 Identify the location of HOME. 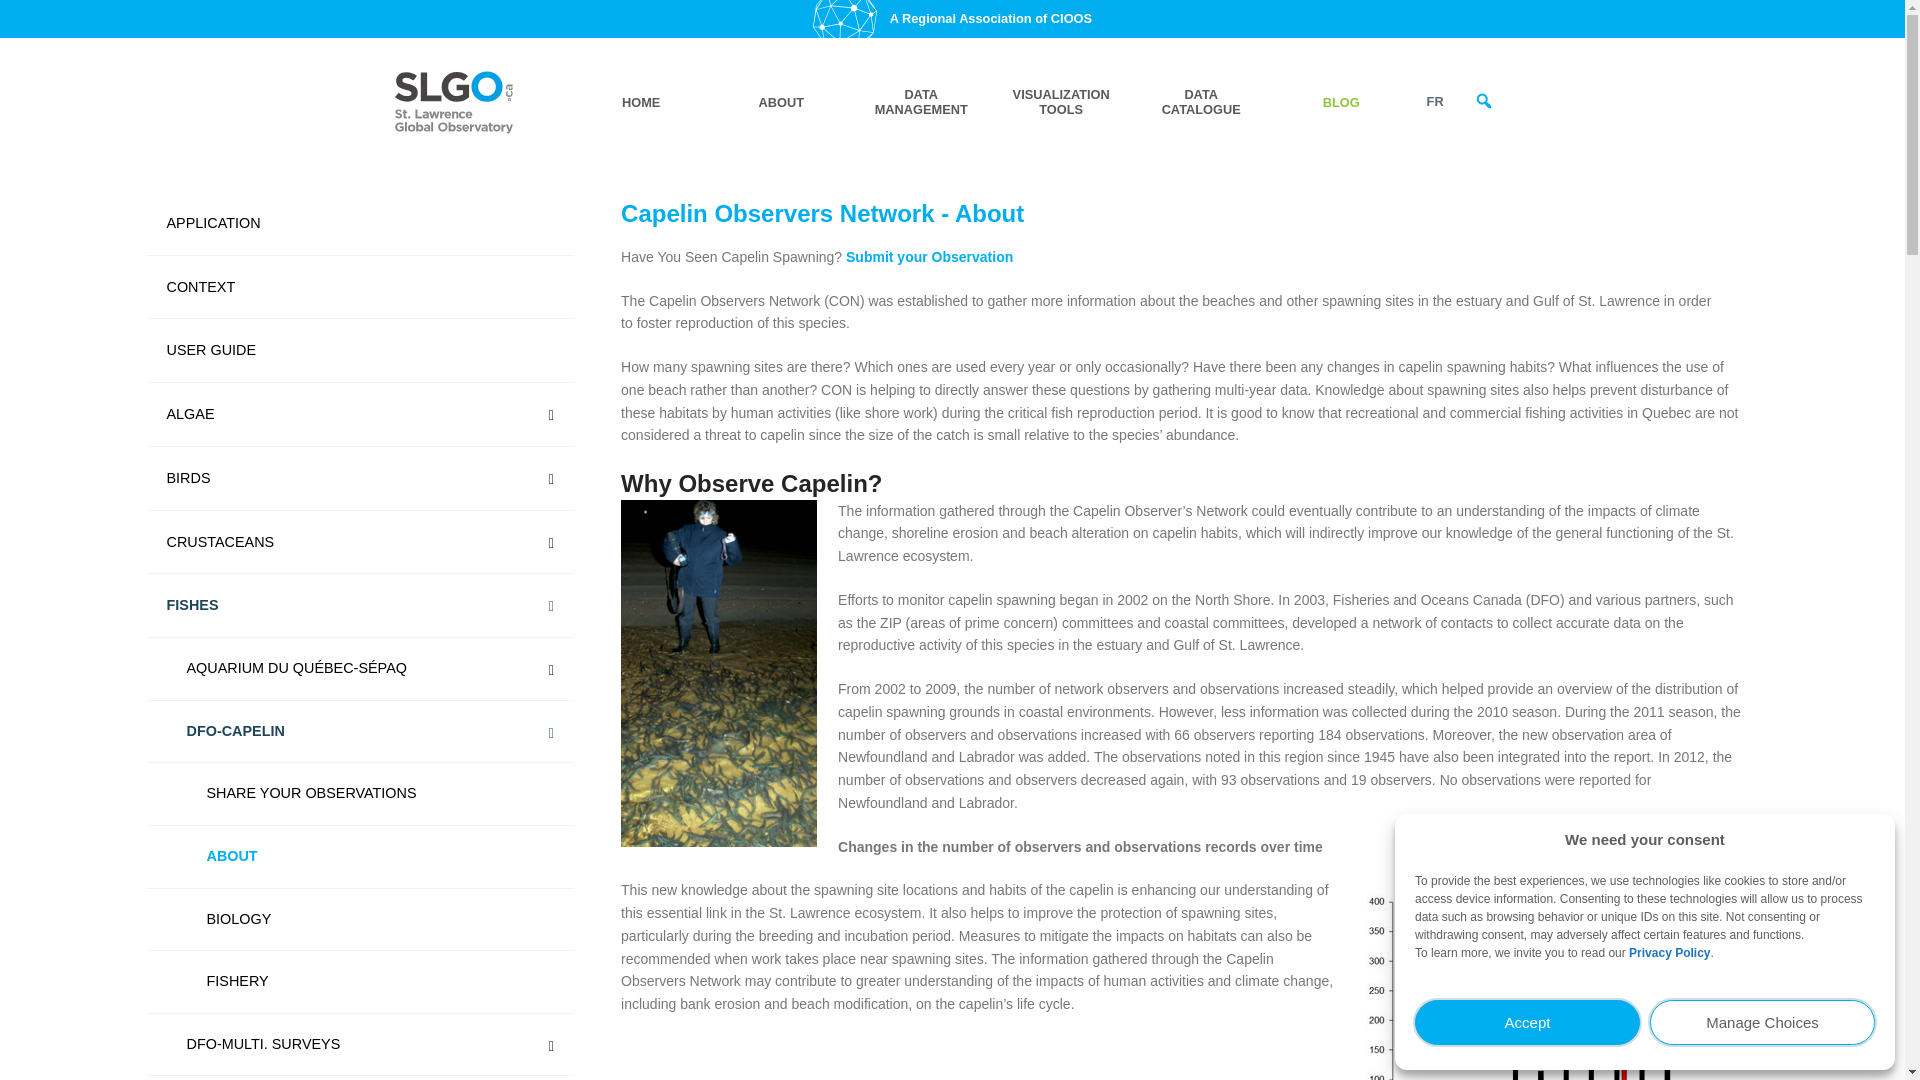
(640, 102).